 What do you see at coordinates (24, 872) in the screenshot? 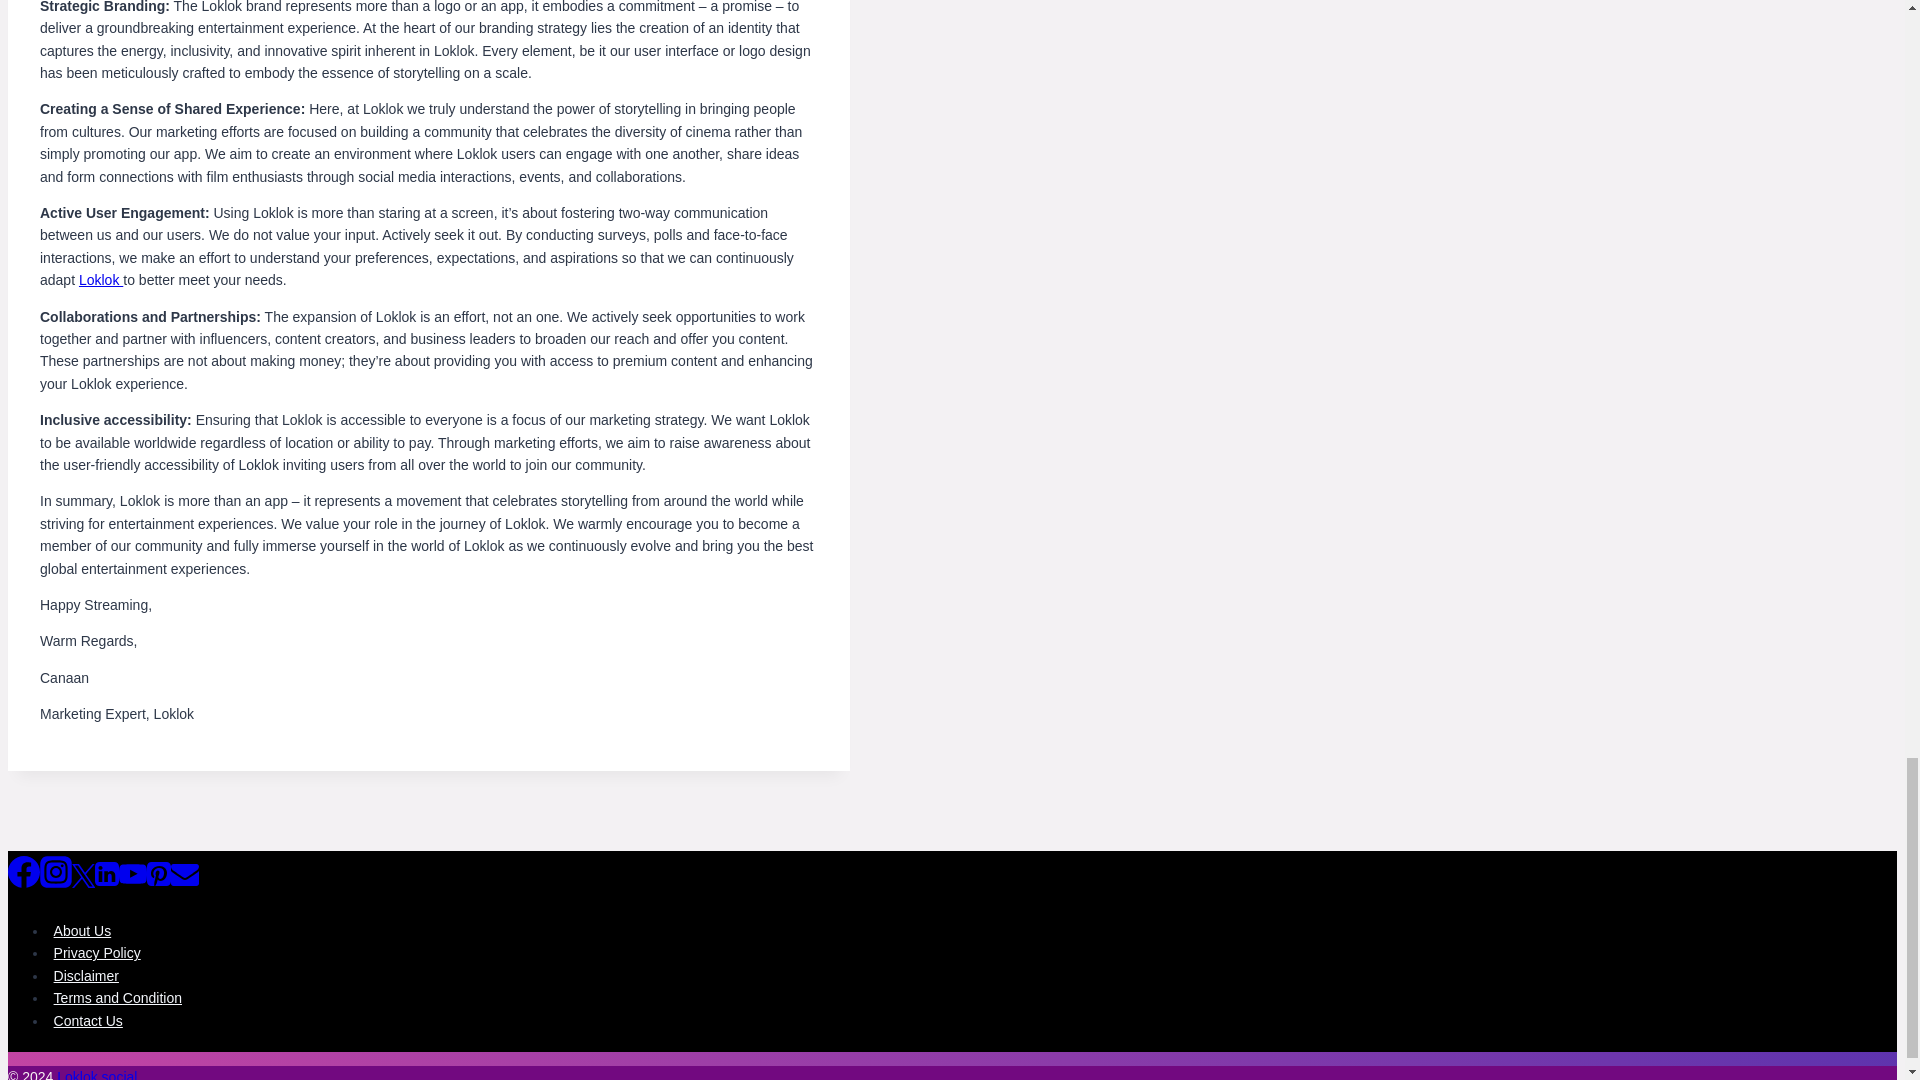
I see `Facebook` at bounding box center [24, 872].